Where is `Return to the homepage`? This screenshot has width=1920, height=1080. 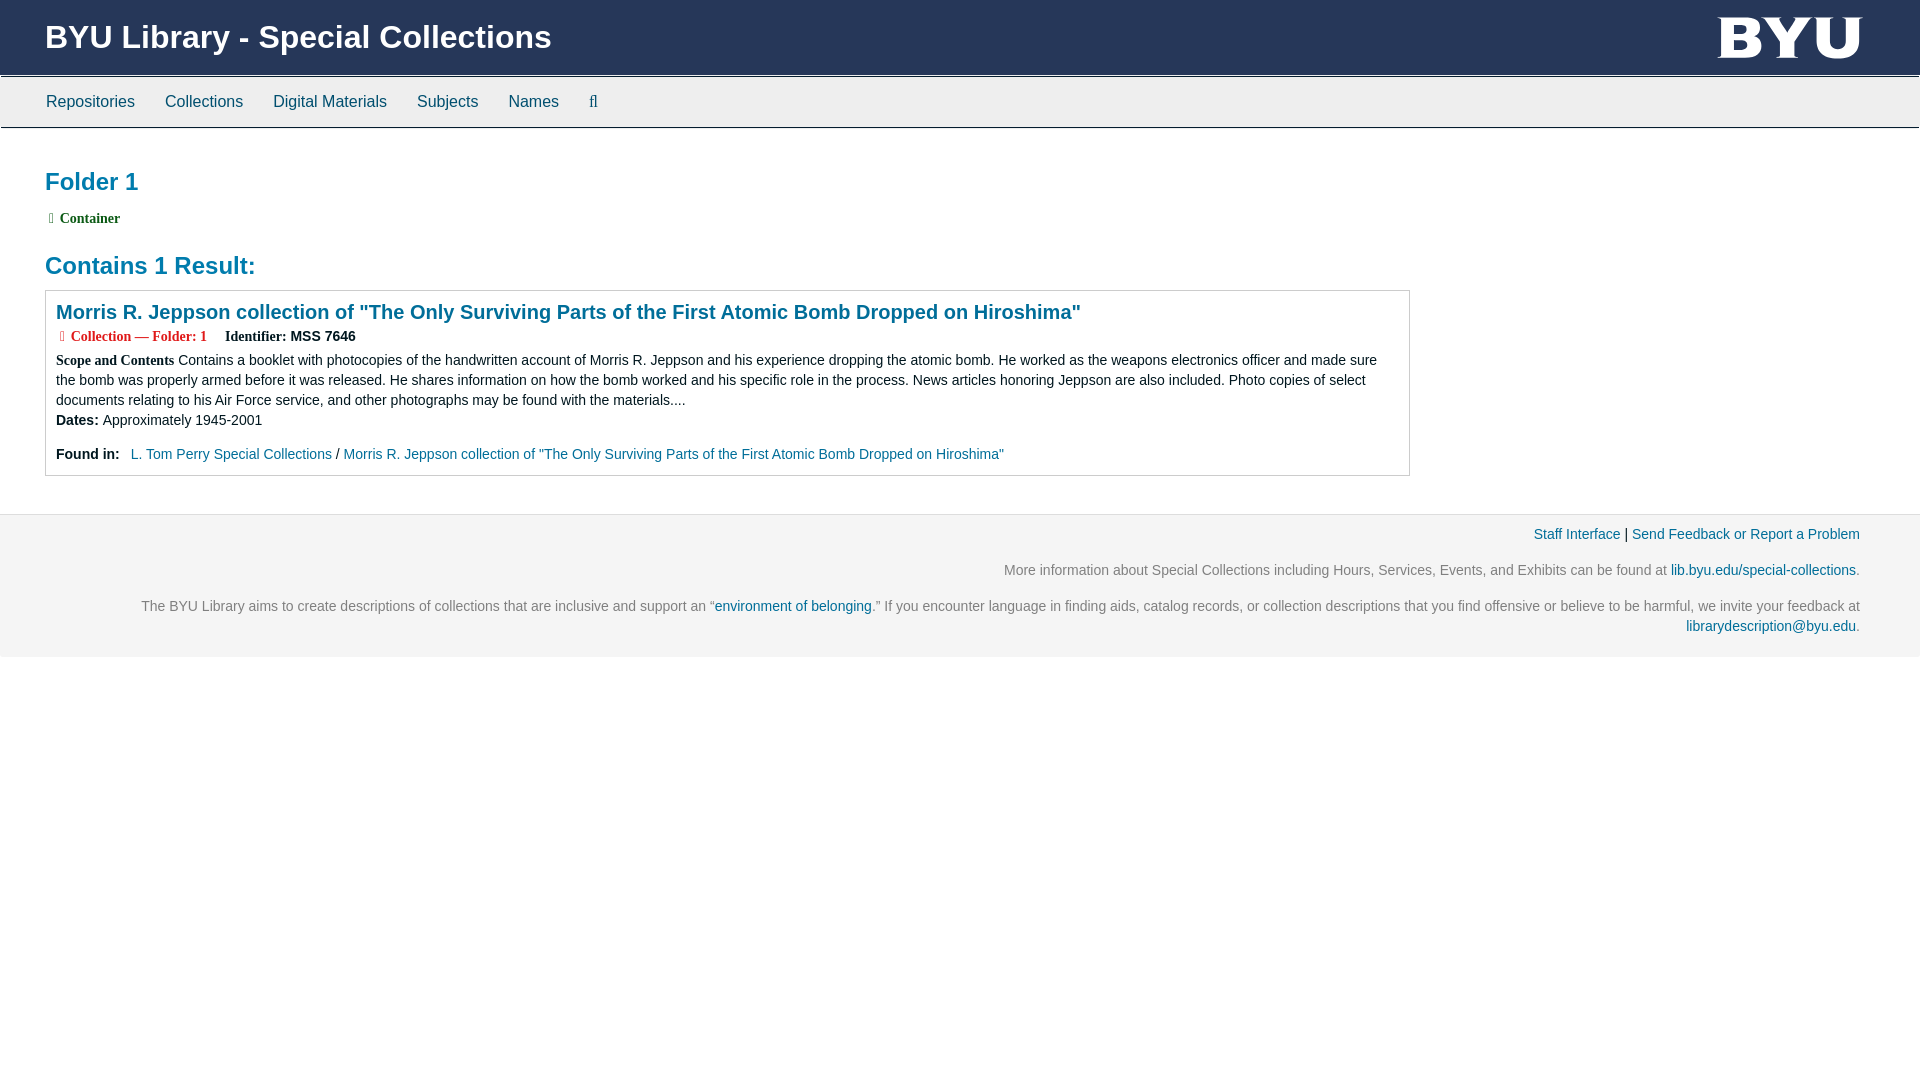 Return to the homepage is located at coordinates (298, 37).